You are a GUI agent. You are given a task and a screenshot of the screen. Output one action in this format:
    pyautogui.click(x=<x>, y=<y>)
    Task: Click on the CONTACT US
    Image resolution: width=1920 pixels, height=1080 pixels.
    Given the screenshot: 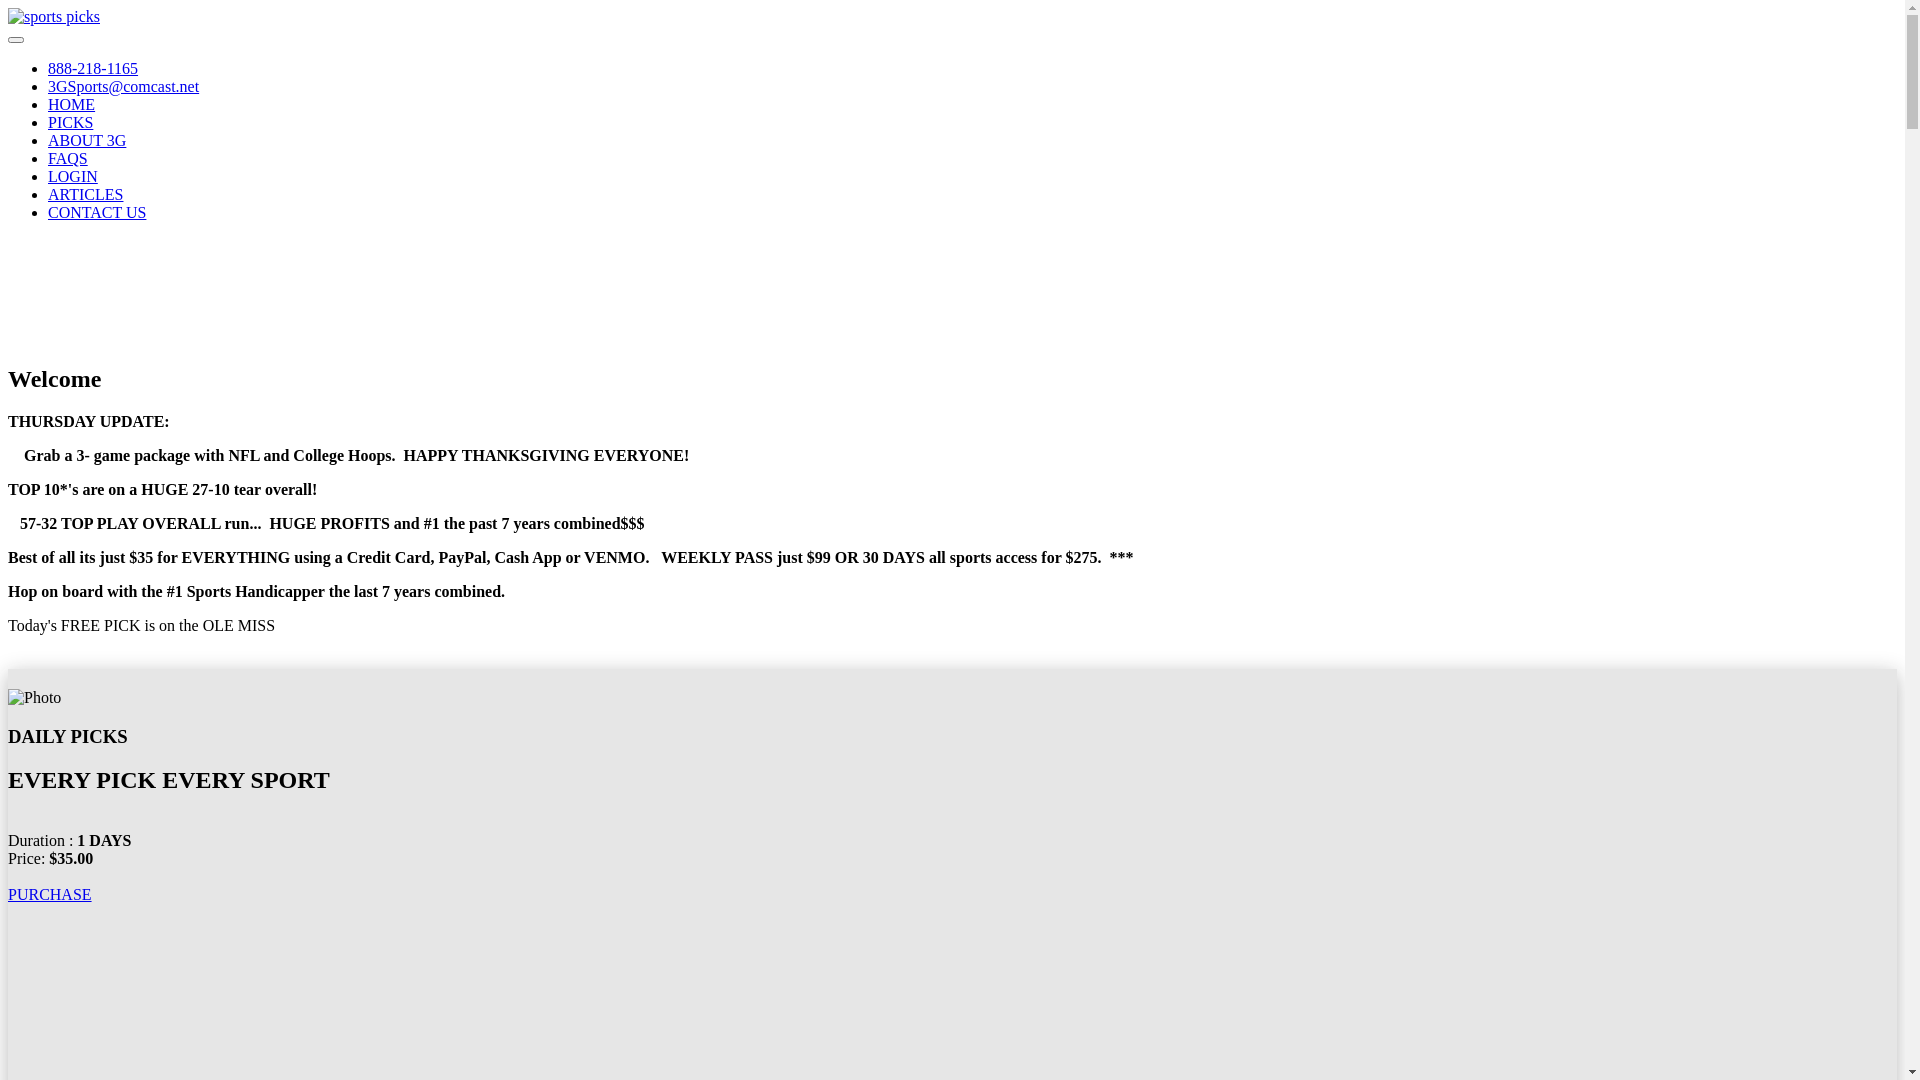 What is the action you would take?
    pyautogui.click(x=97, y=212)
    